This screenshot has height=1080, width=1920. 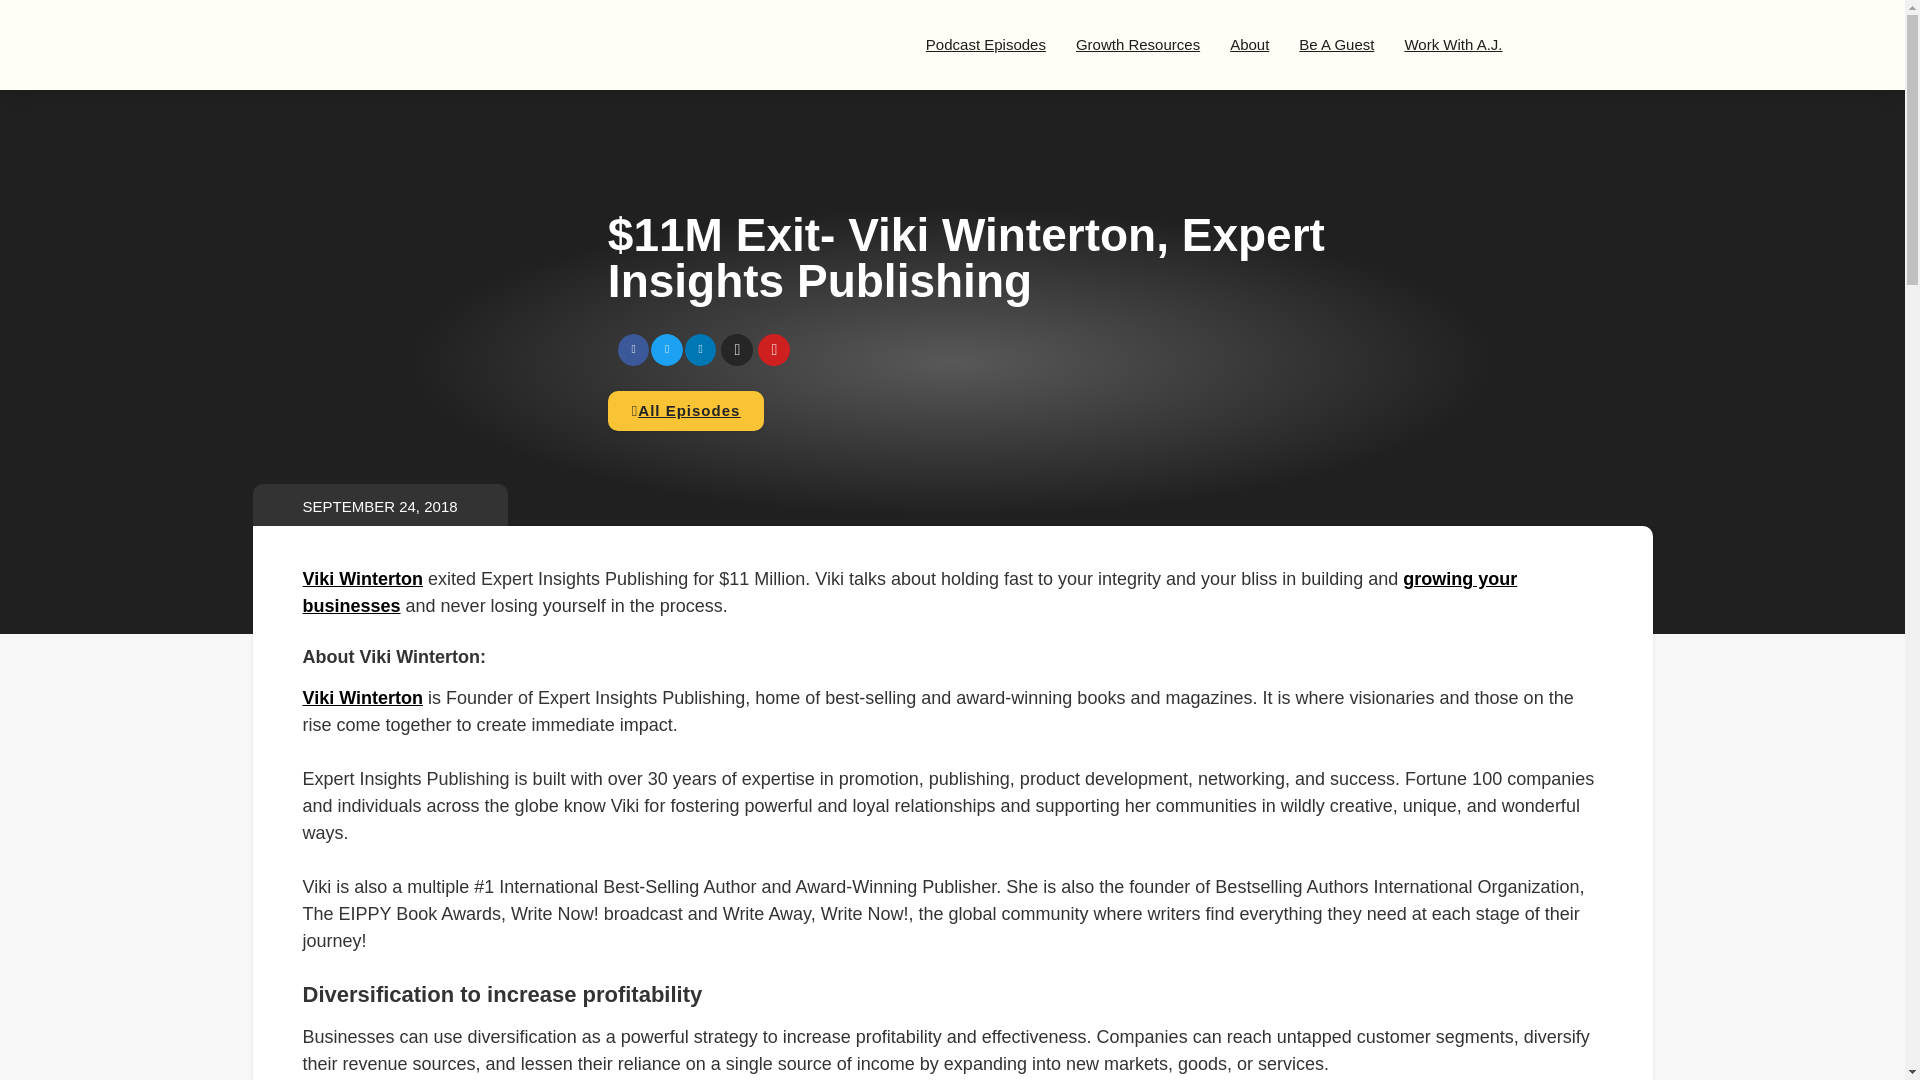 What do you see at coordinates (1452, 44) in the screenshot?
I see `Work With A.J.` at bounding box center [1452, 44].